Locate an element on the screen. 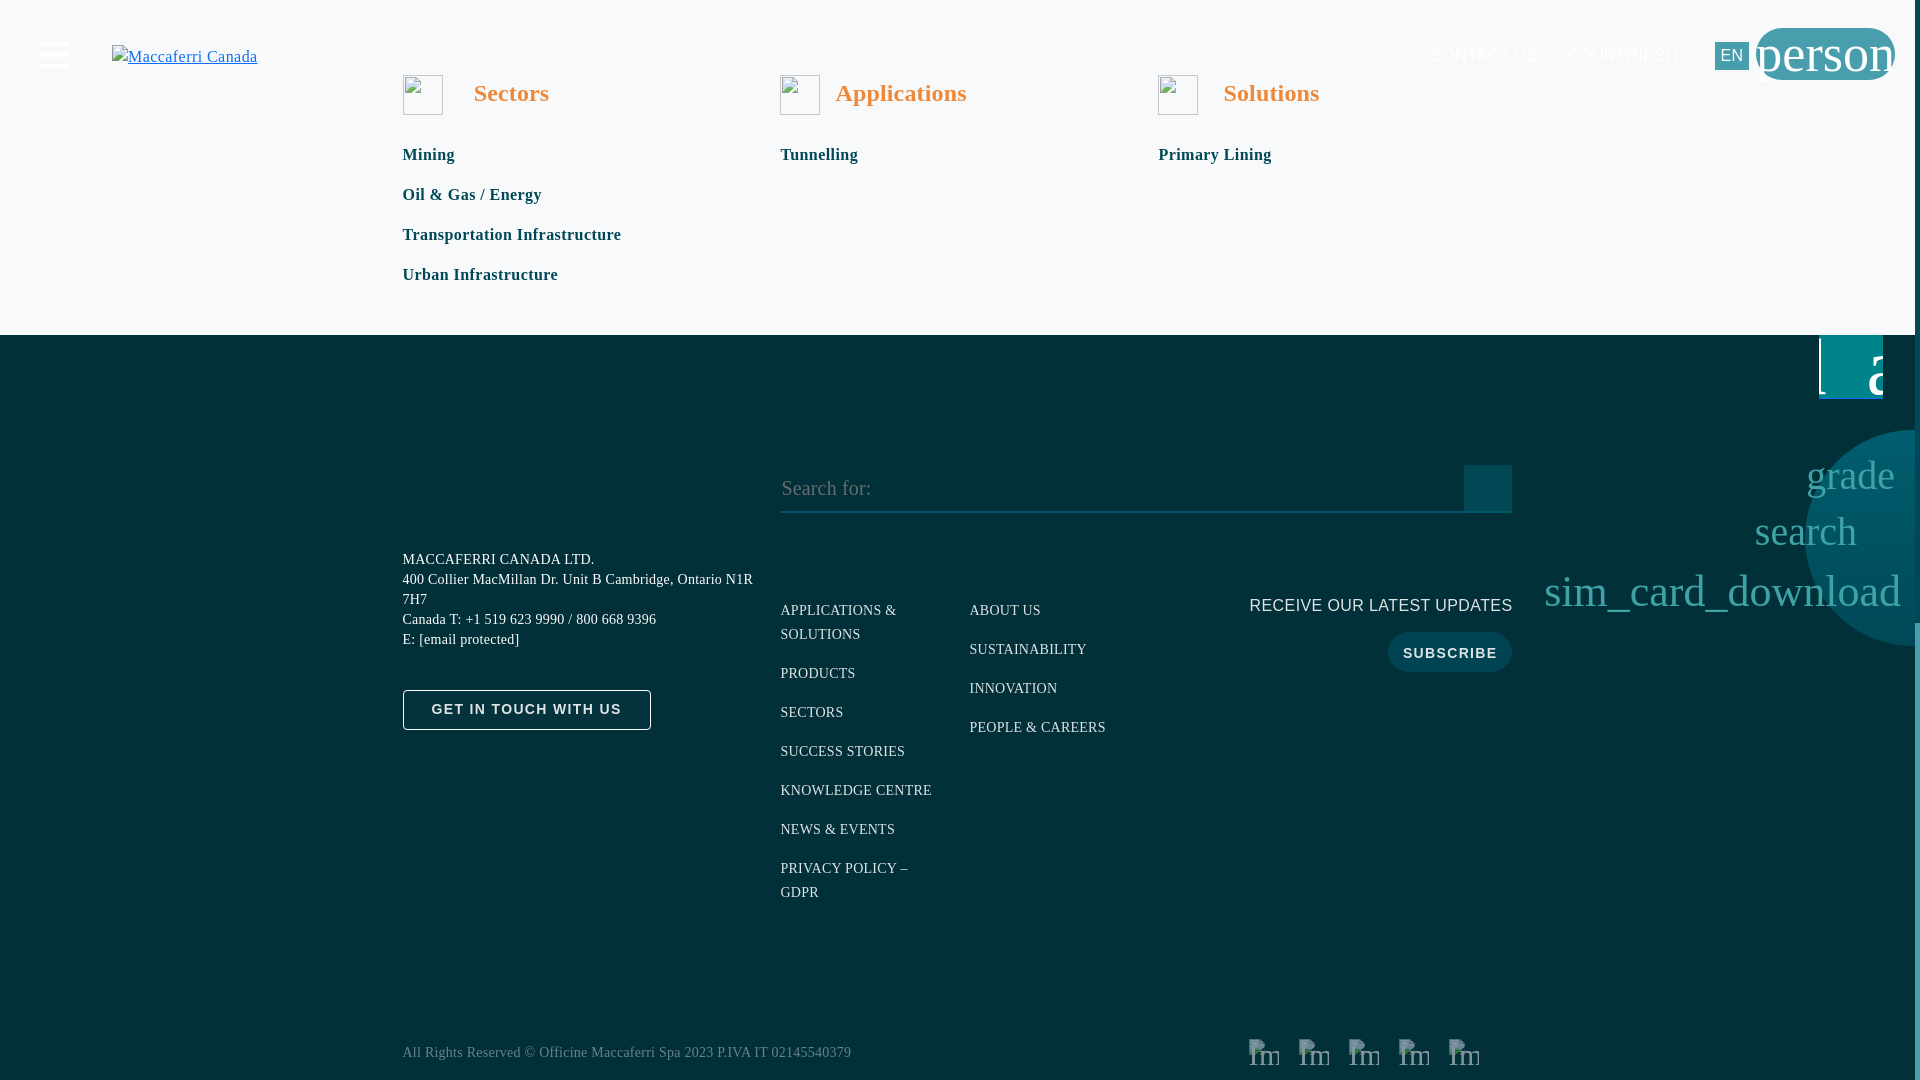 This screenshot has height=1080, width=1920. Mining is located at coordinates (427, 154).